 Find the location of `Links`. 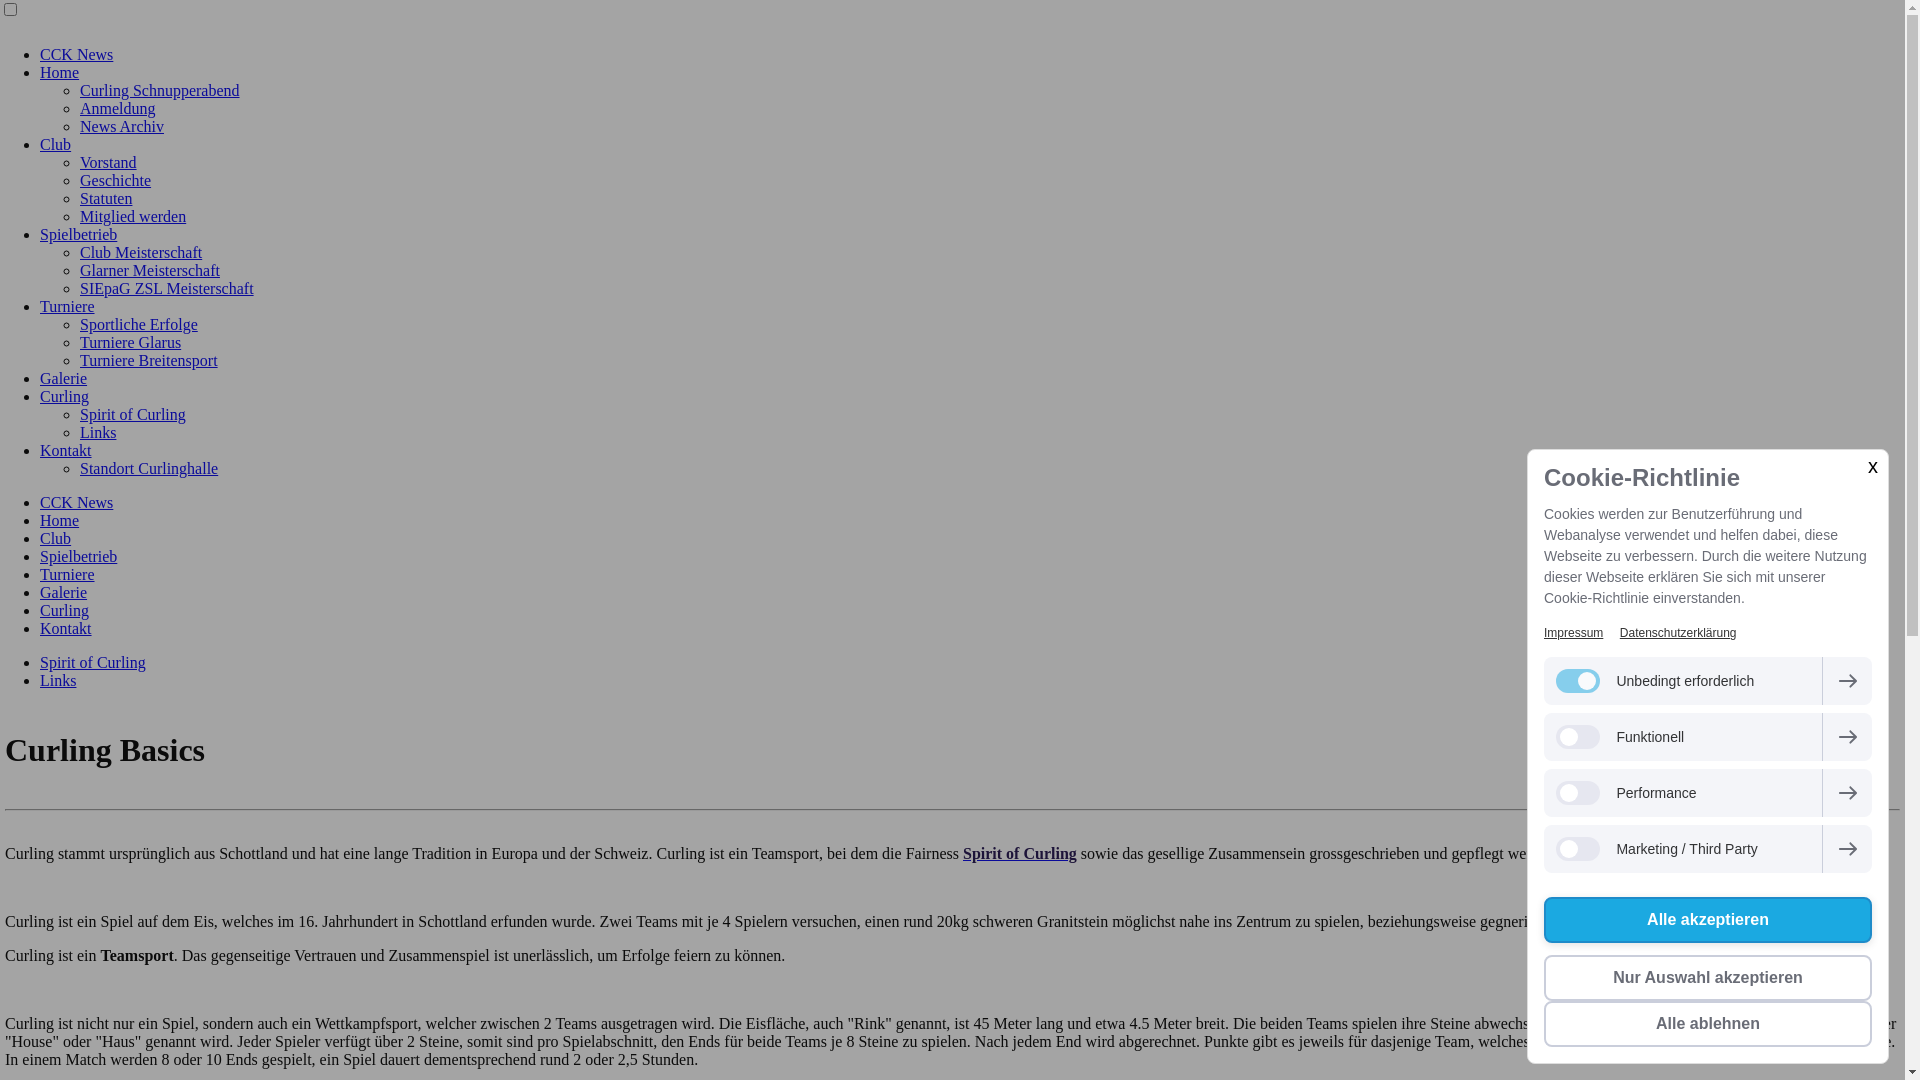

Links is located at coordinates (98, 432).